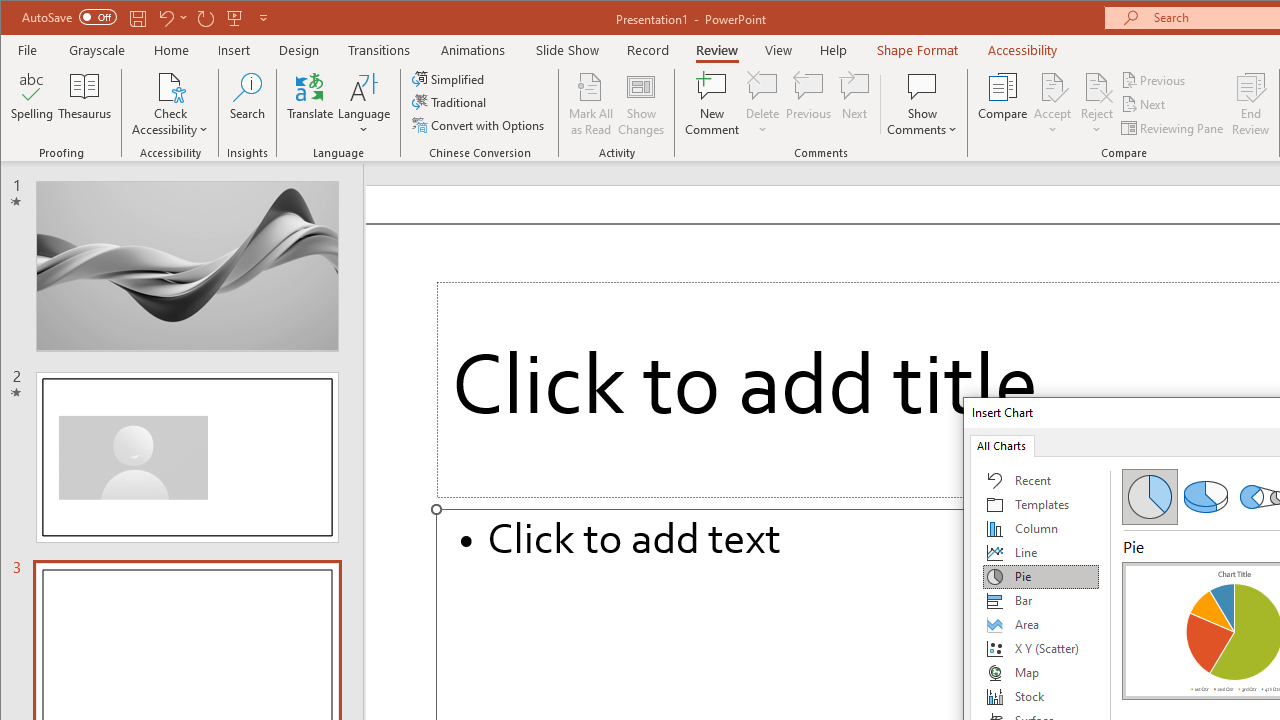 This screenshot has width=1280, height=720. Describe the element at coordinates (170, 104) in the screenshot. I see `Check Accessibility` at that location.